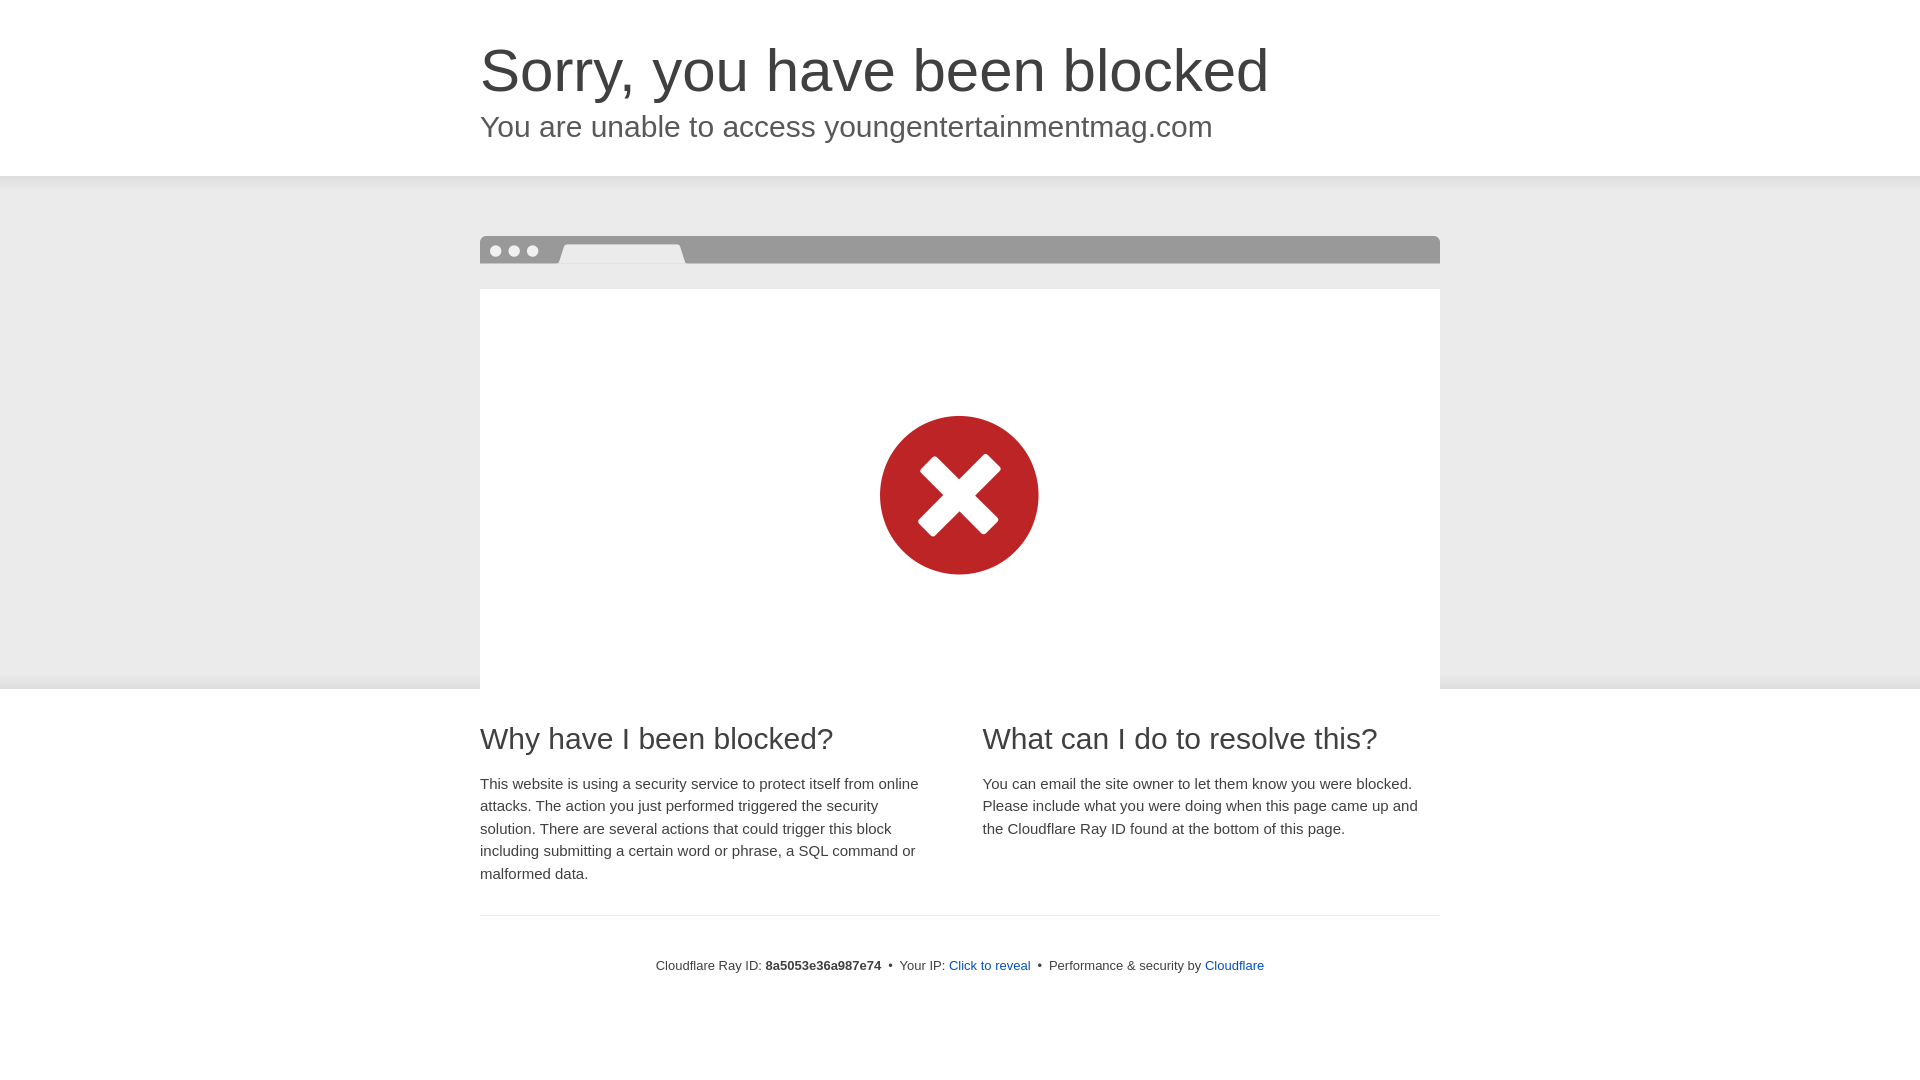  I want to click on Cloudflare, so click(1234, 965).